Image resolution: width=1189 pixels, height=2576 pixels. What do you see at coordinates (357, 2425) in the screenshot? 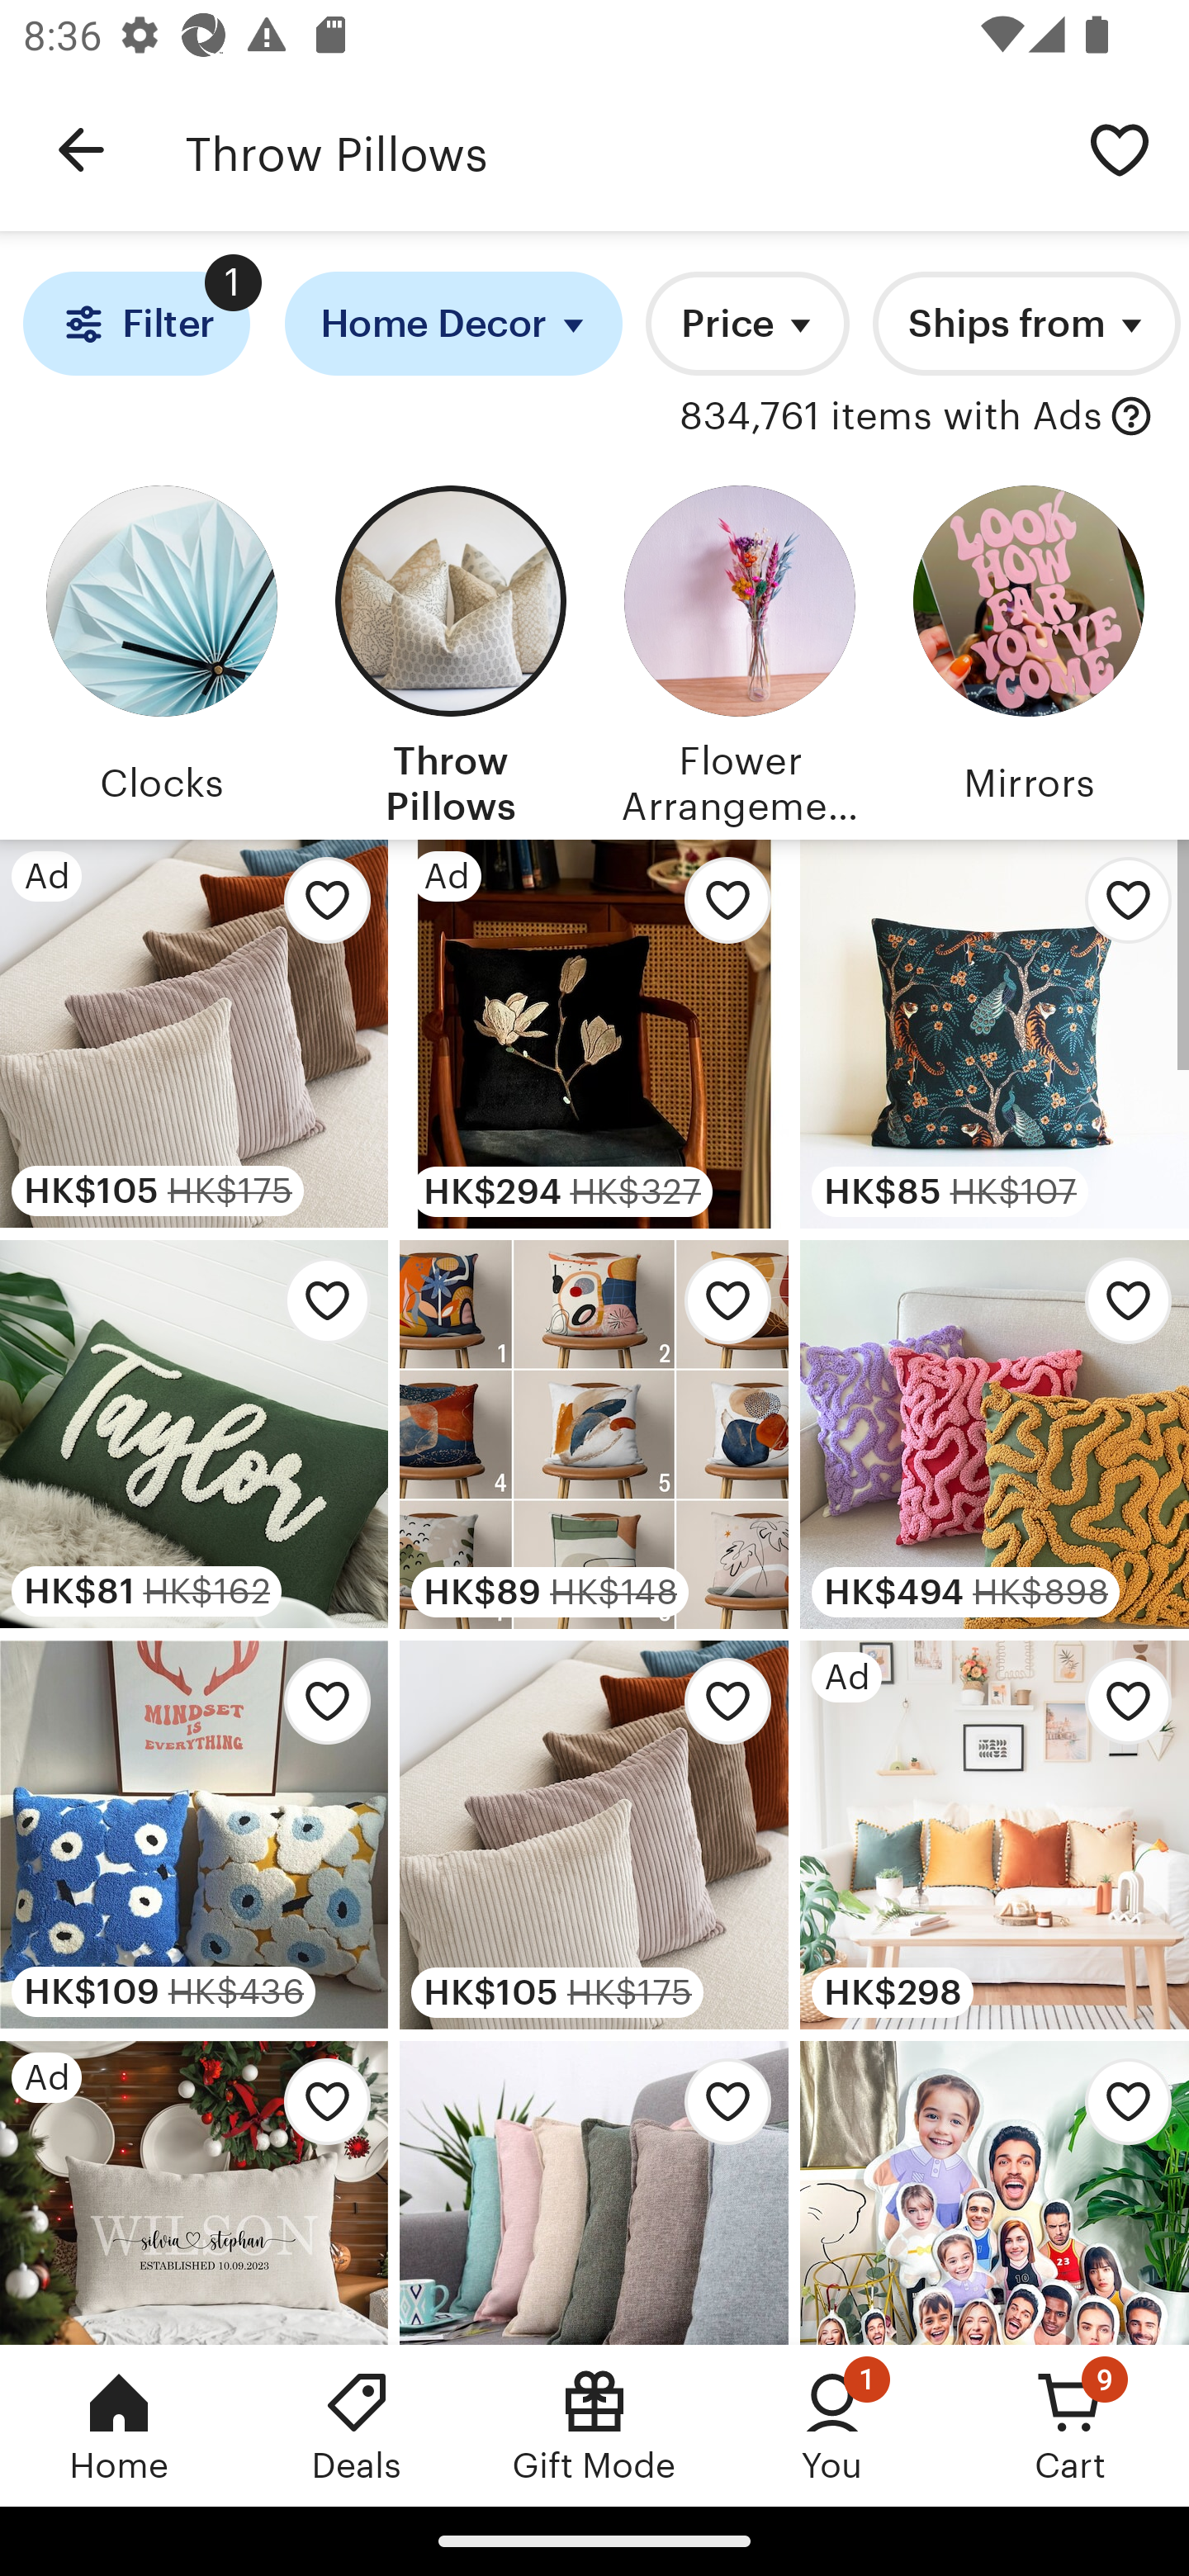
I see `Deals` at bounding box center [357, 2425].